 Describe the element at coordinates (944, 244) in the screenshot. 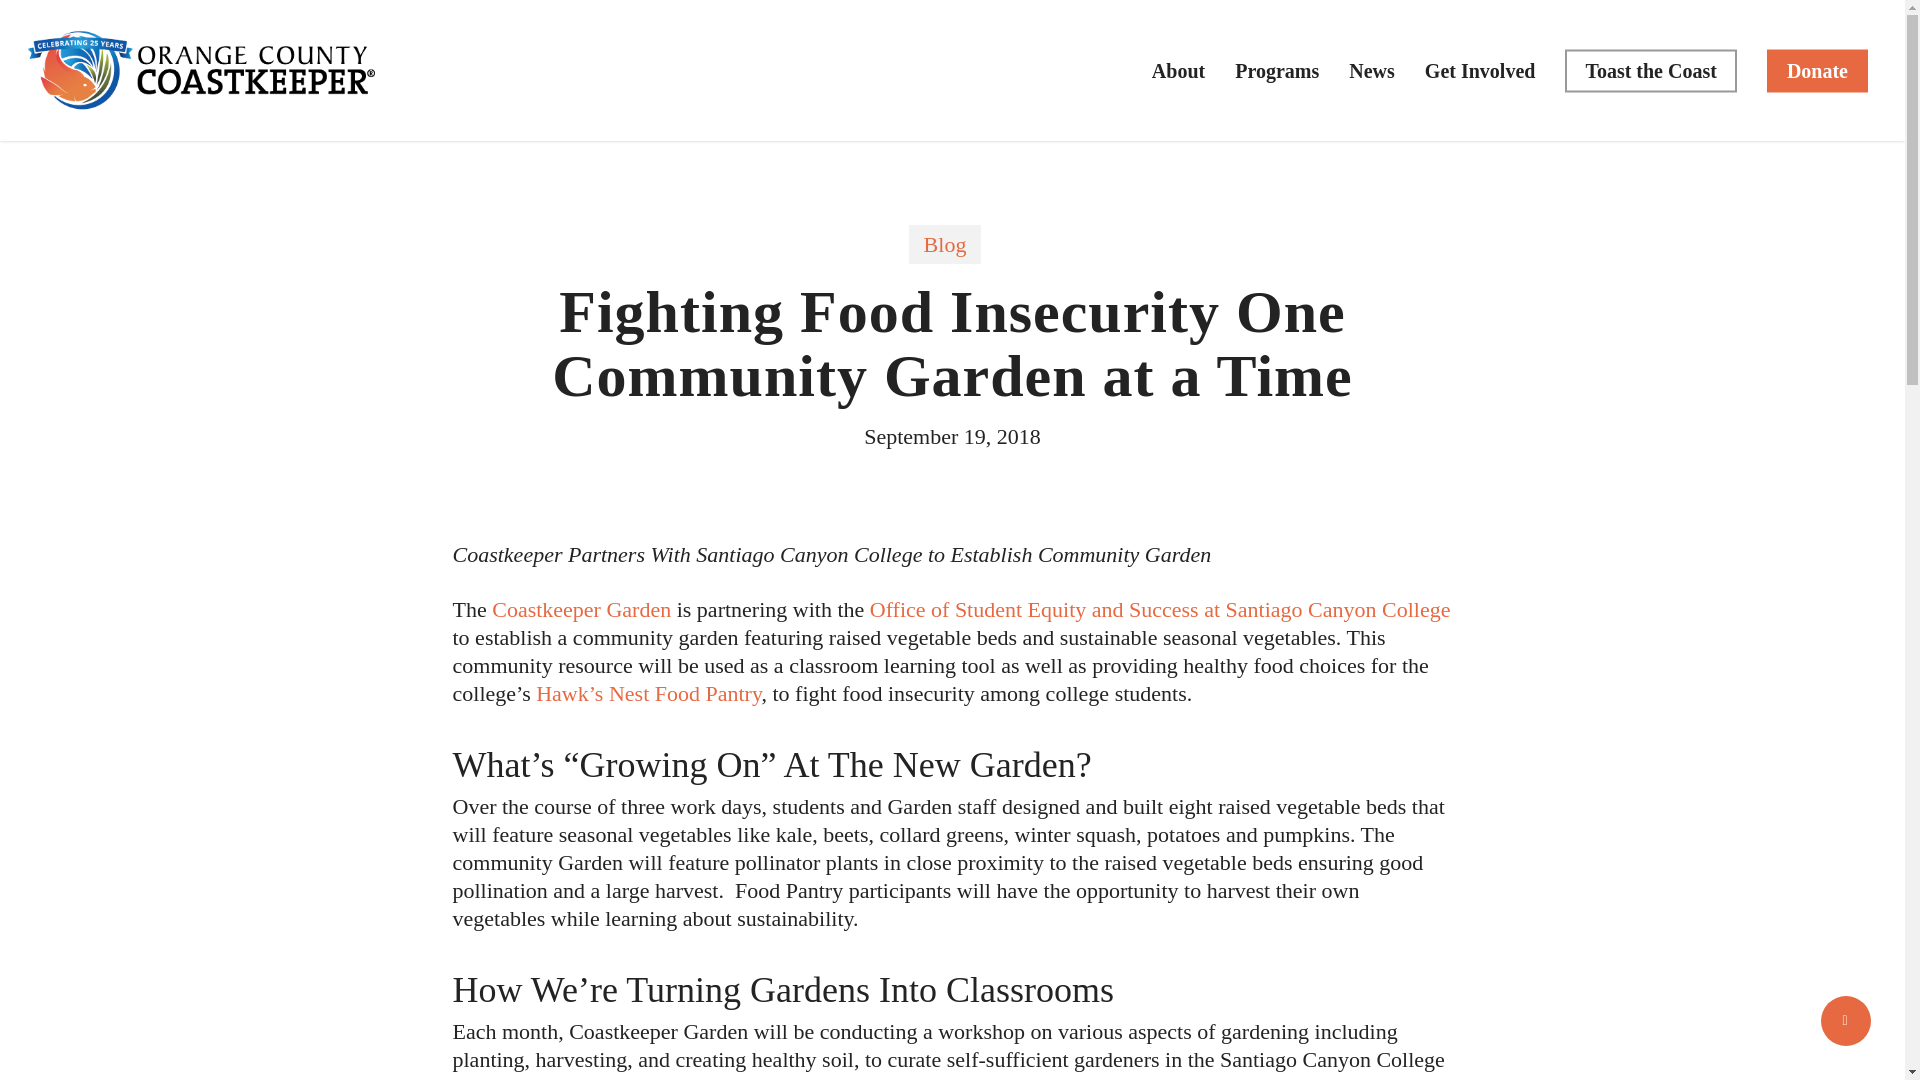

I see `Blog` at that location.